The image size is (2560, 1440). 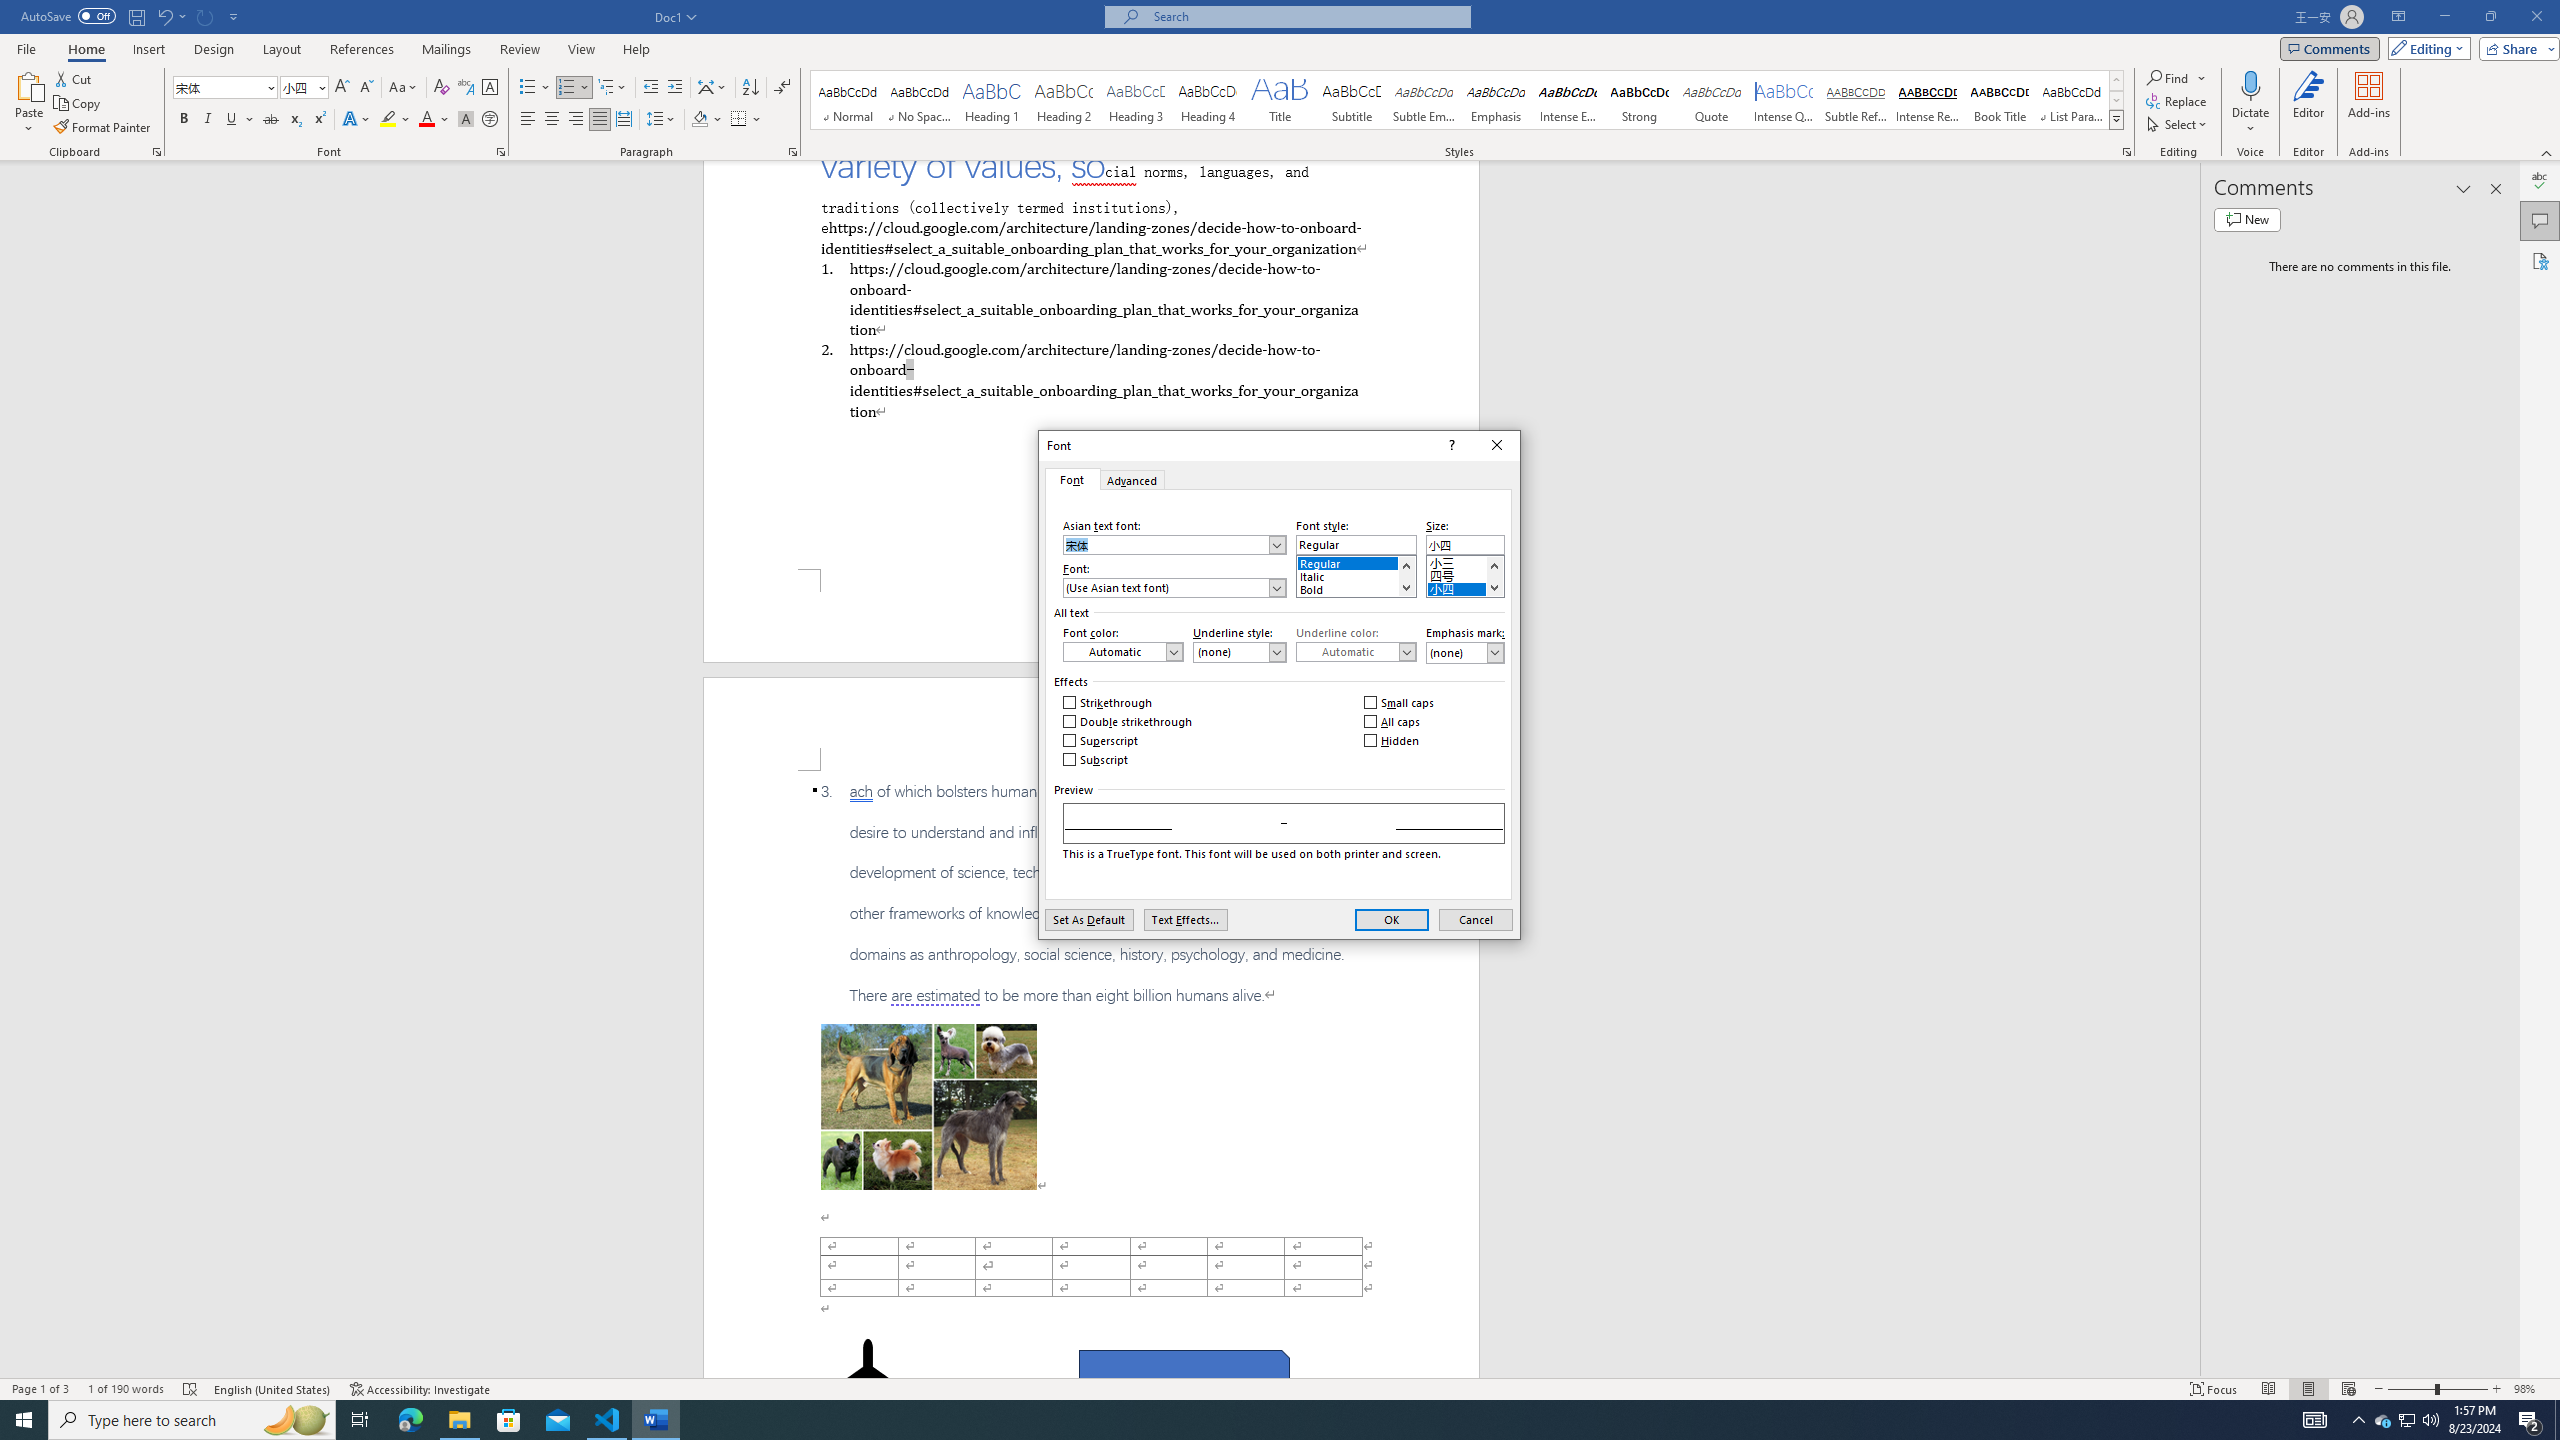 I want to click on Shading, so click(x=708, y=120).